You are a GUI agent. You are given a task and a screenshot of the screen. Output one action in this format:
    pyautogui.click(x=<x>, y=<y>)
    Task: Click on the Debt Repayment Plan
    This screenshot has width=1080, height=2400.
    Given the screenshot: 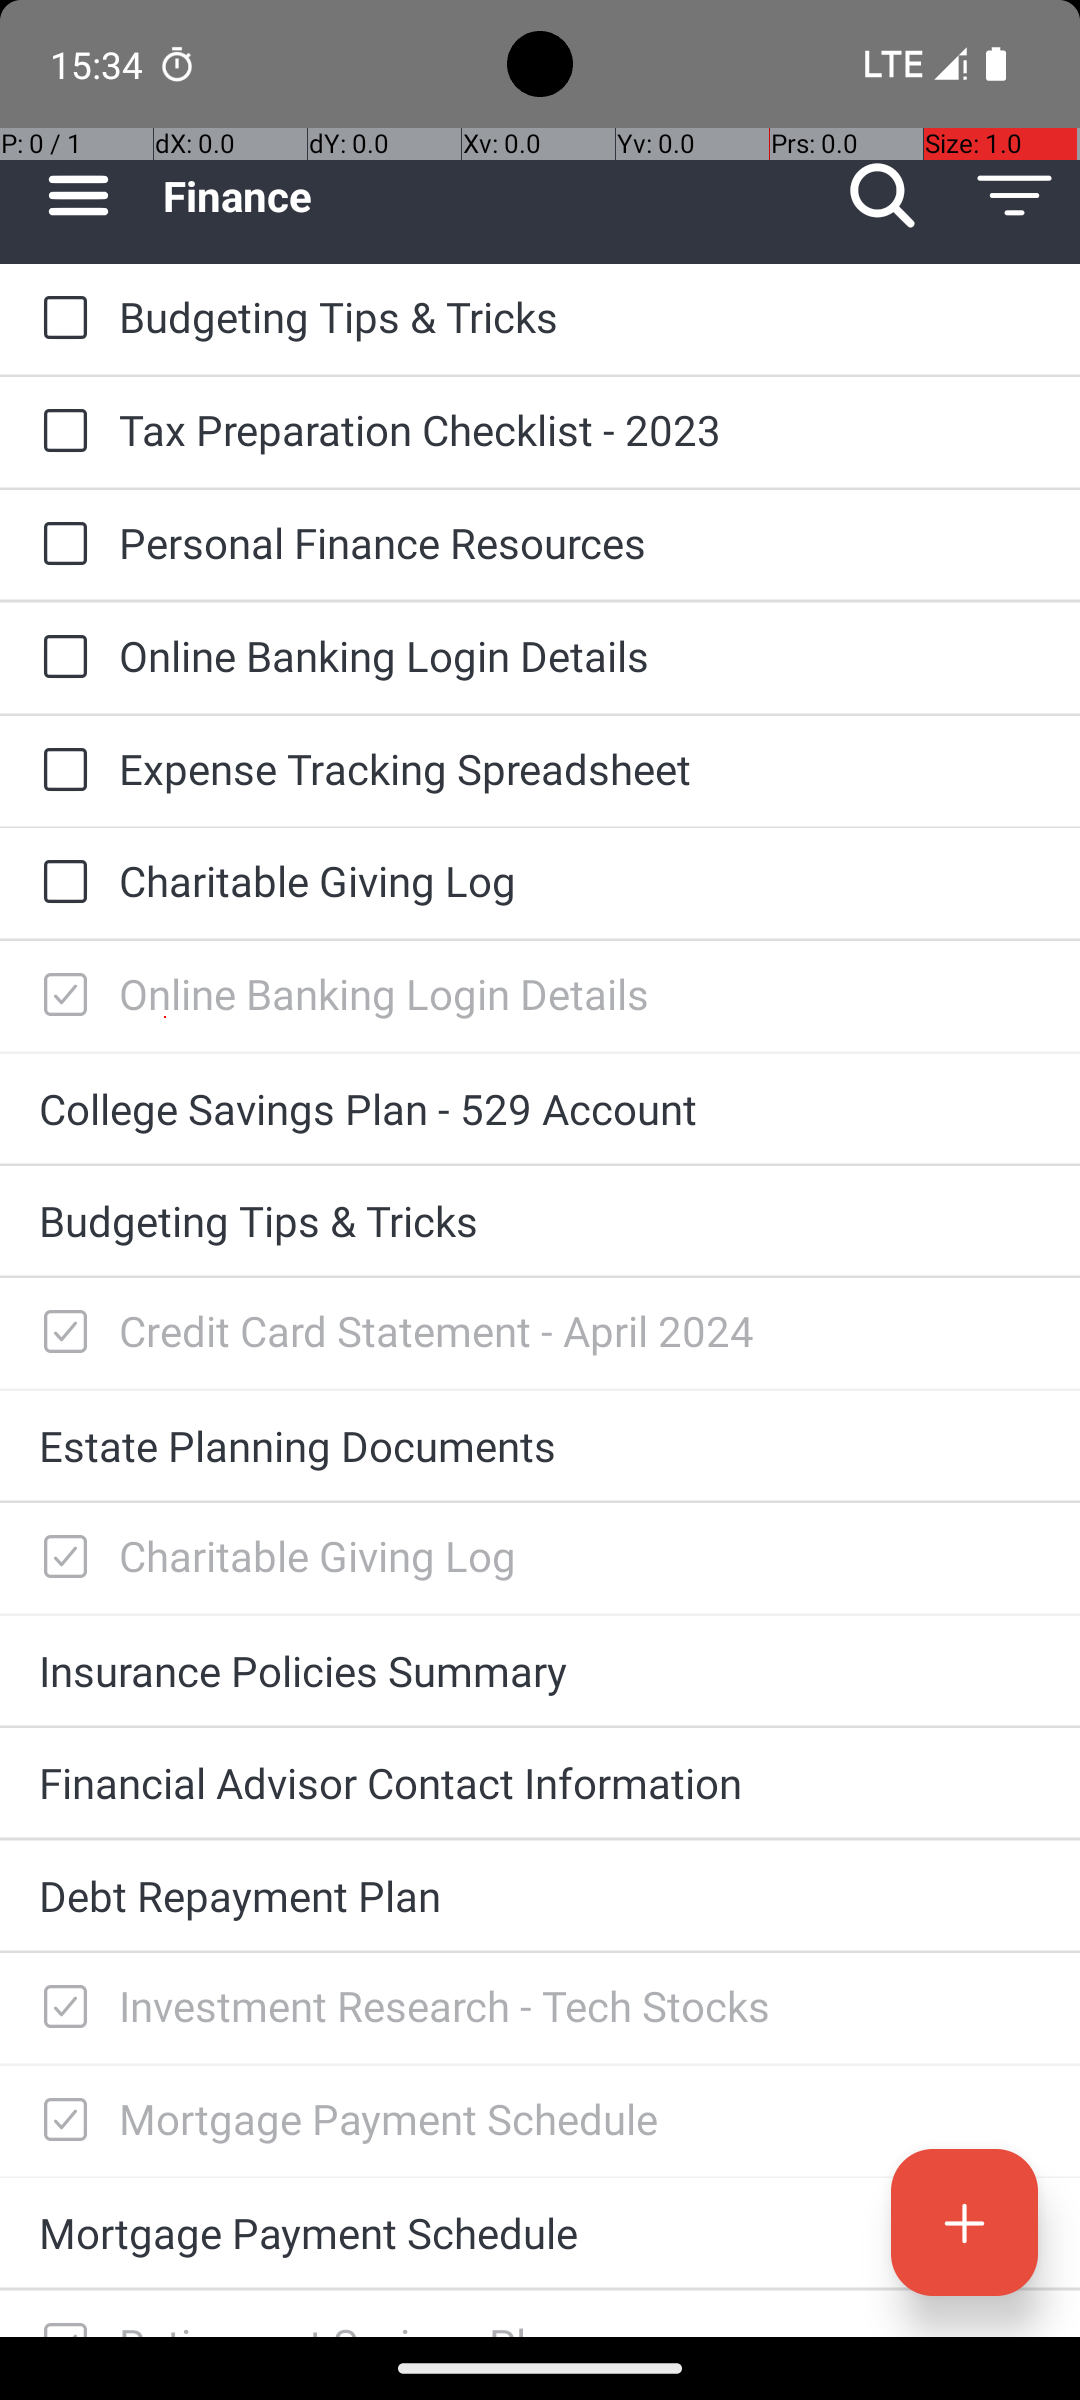 What is the action you would take?
    pyautogui.click(x=540, y=1896)
    